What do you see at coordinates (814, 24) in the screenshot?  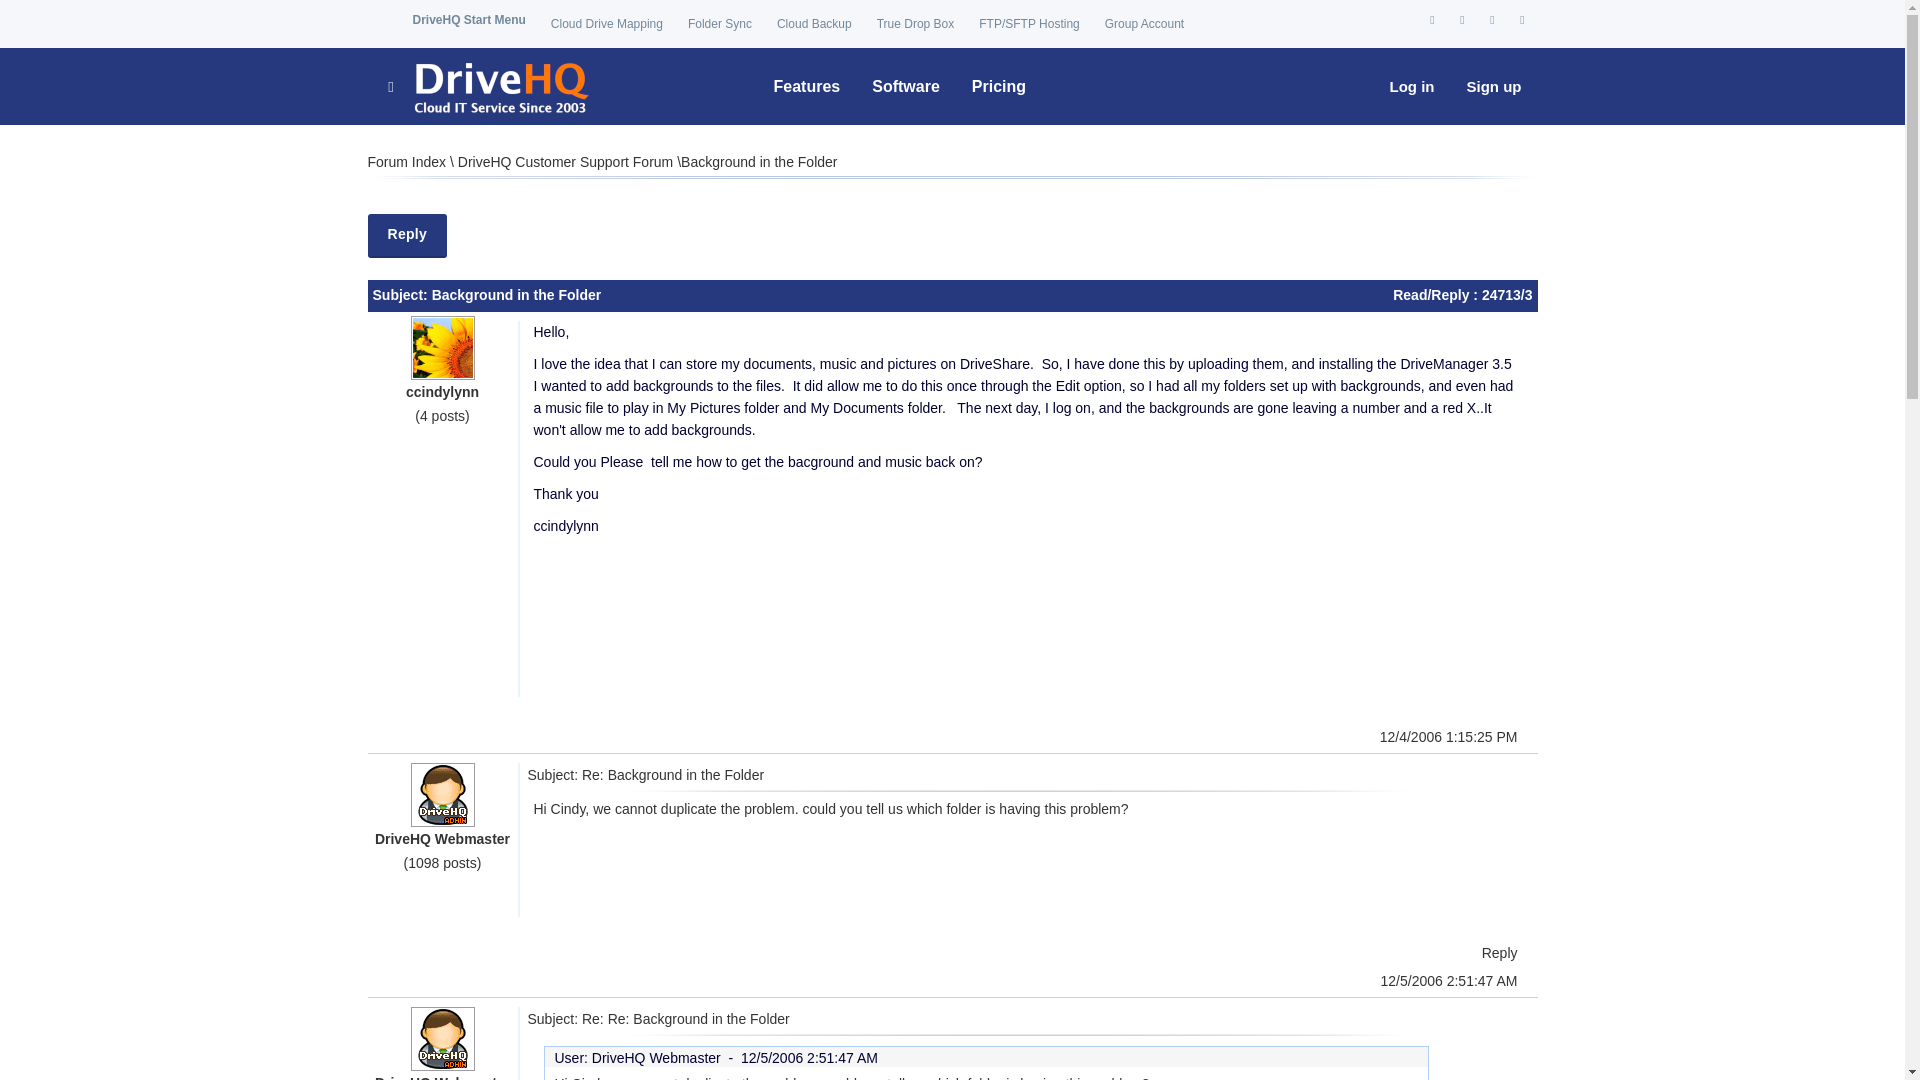 I see `Automatically back up PC, Mac and Server to the cloud` at bounding box center [814, 24].